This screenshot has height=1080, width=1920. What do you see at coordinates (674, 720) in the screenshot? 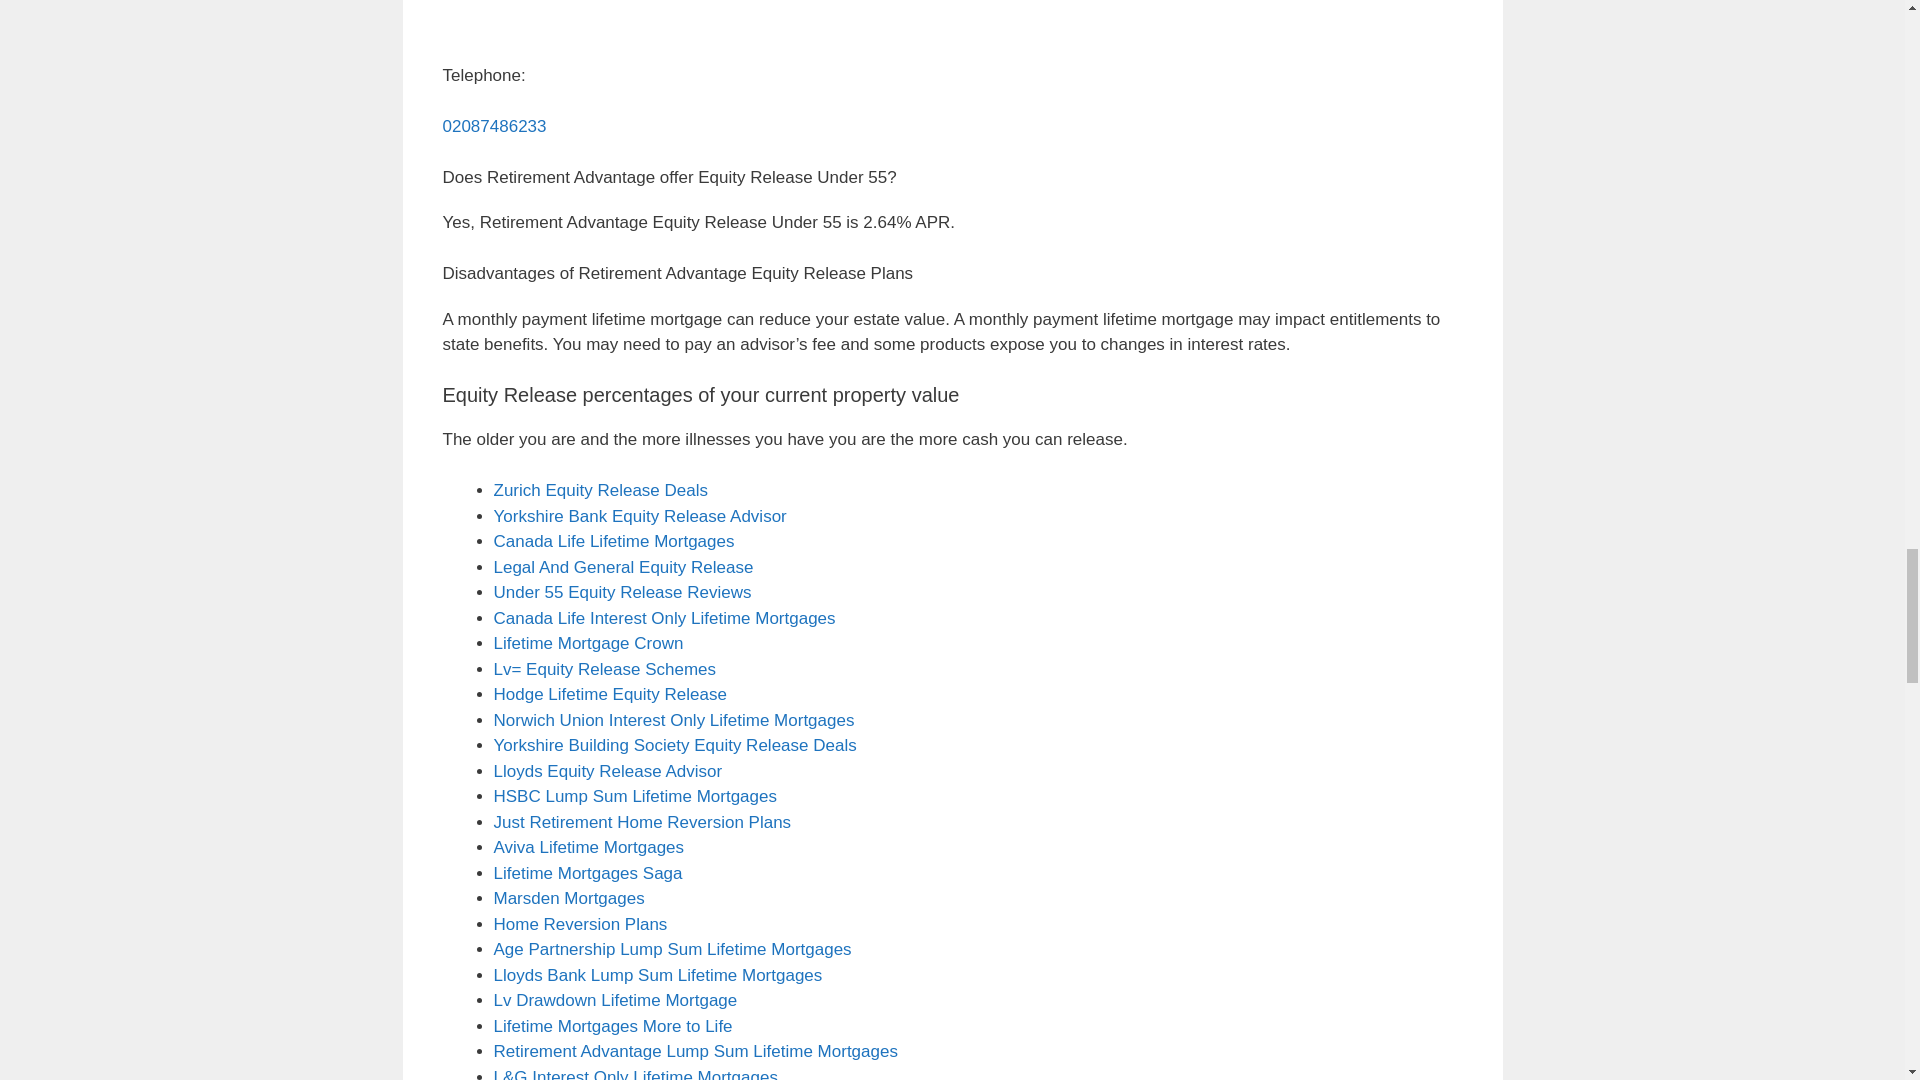
I see `Norwich Union Interest Only Lifetime Mortgages` at bounding box center [674, 720].